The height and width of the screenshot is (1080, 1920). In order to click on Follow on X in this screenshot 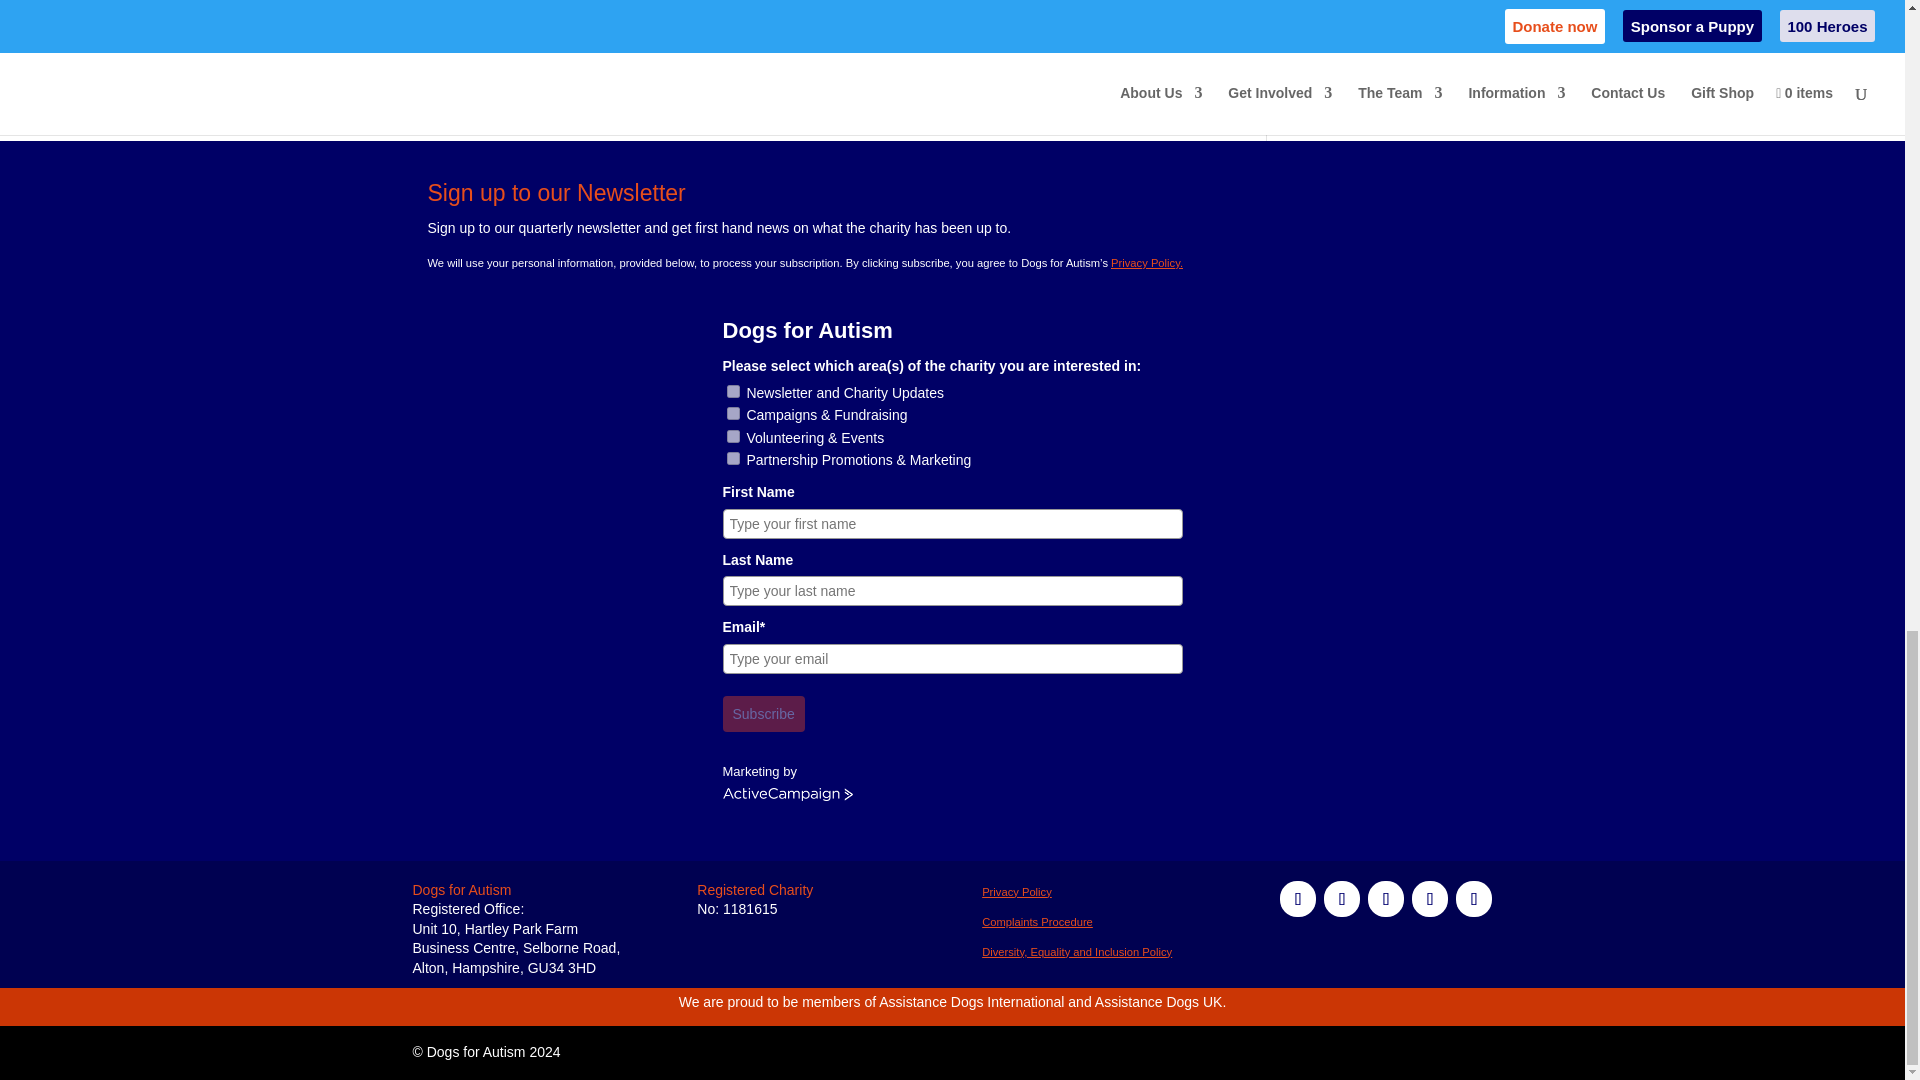, I will do `click(1342, 898)`.